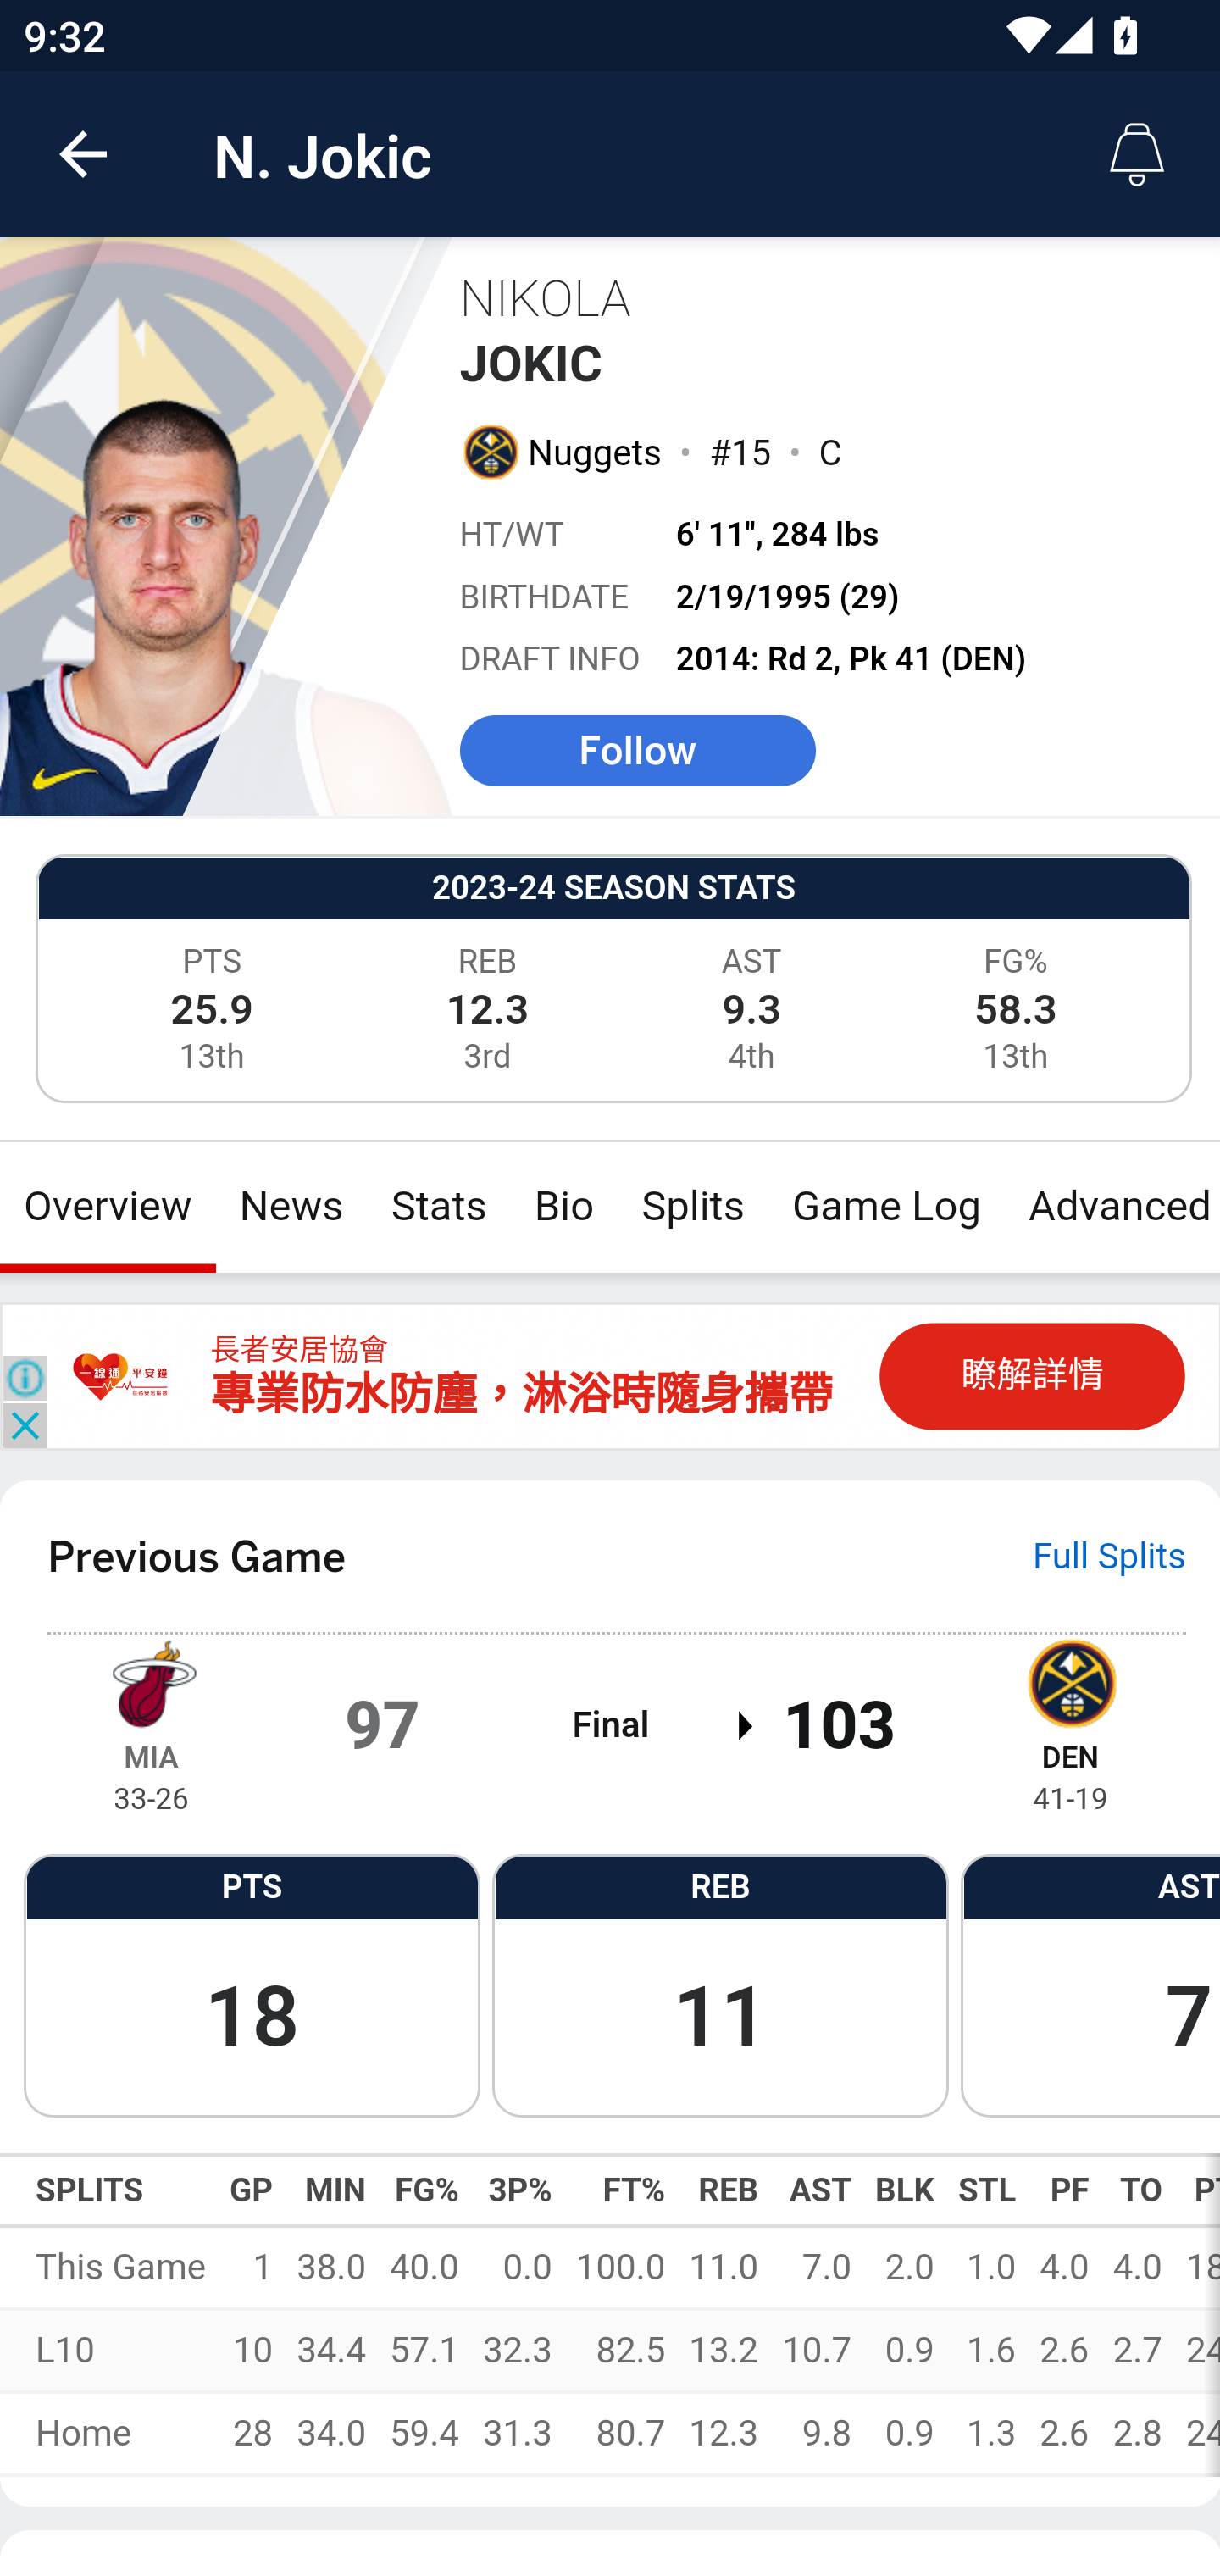  What do you see at coordinates (521, 1396) in the screenshot?
I see `專業防水防塵，淋浴時隨身攜帶` at bounding box center [521, 1396].